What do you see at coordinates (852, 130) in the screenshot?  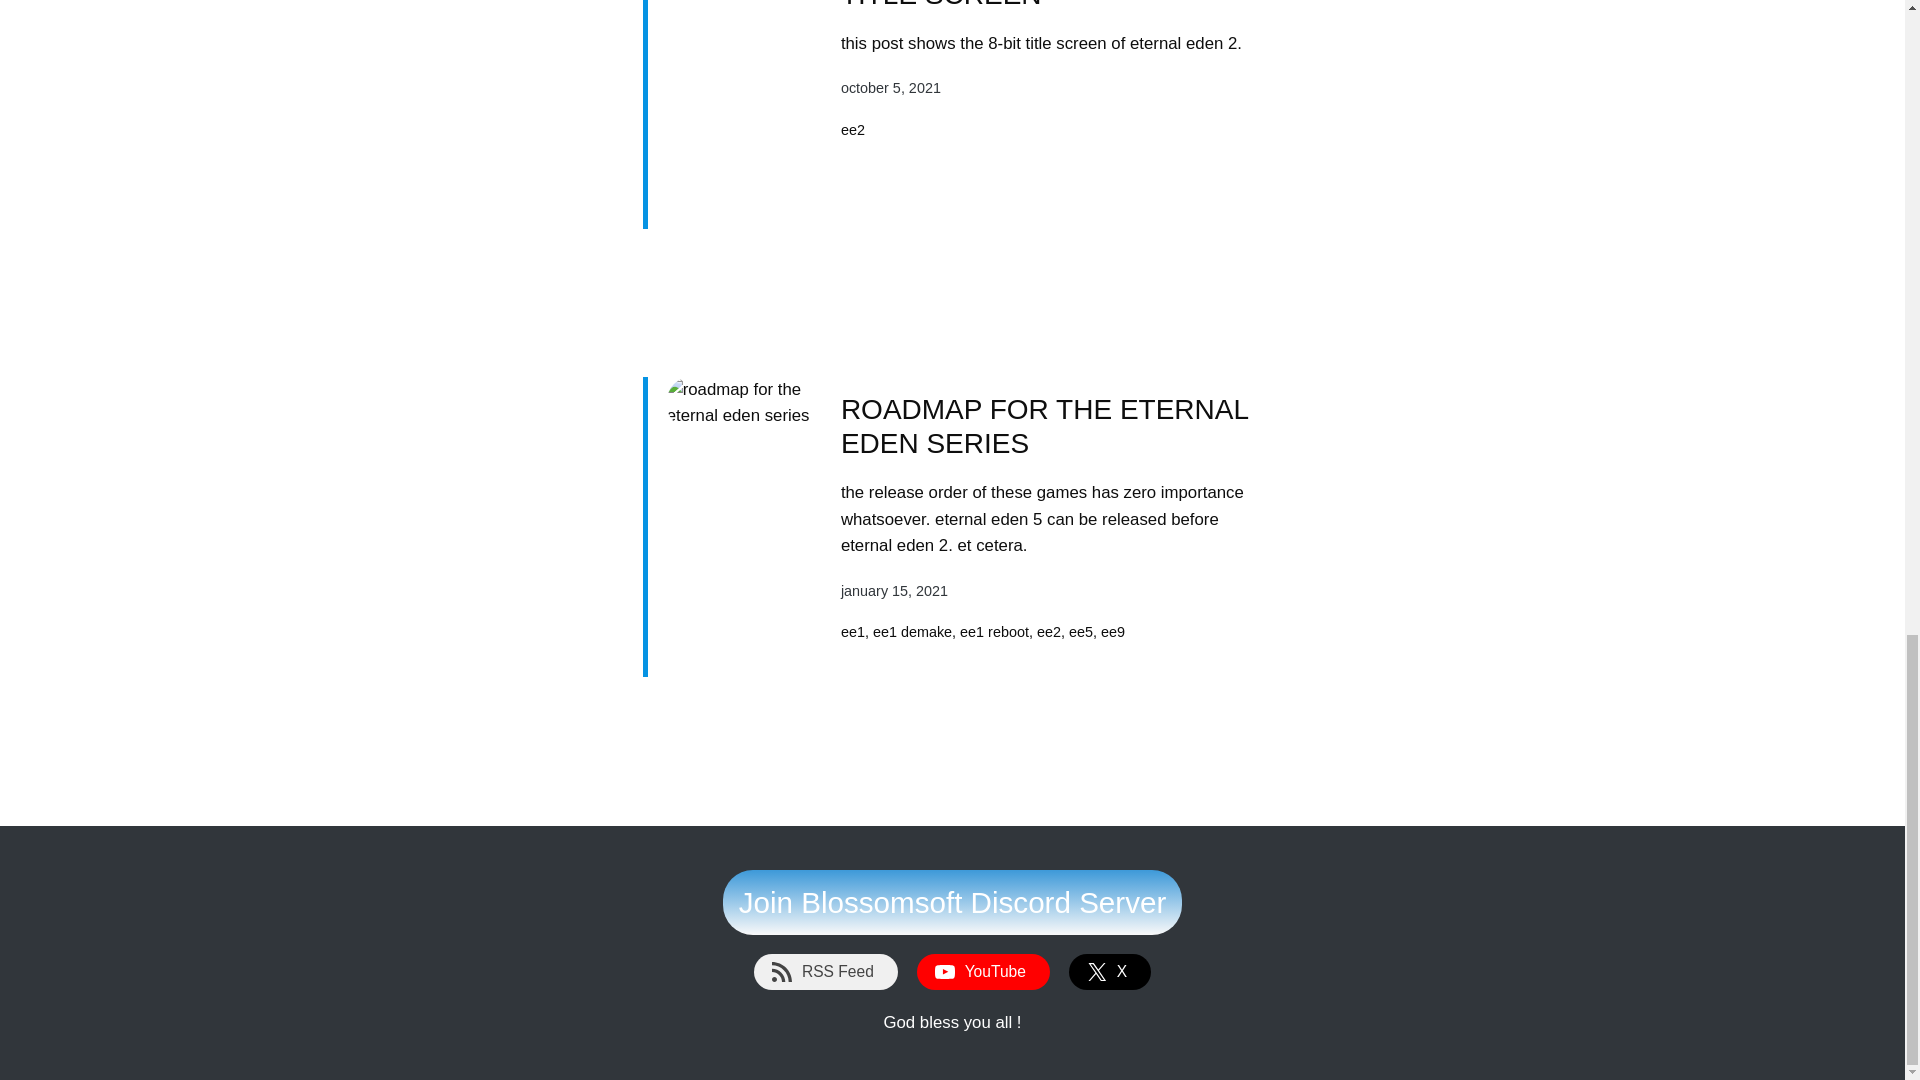 I see `ee2` at bounding box center [852, 130].